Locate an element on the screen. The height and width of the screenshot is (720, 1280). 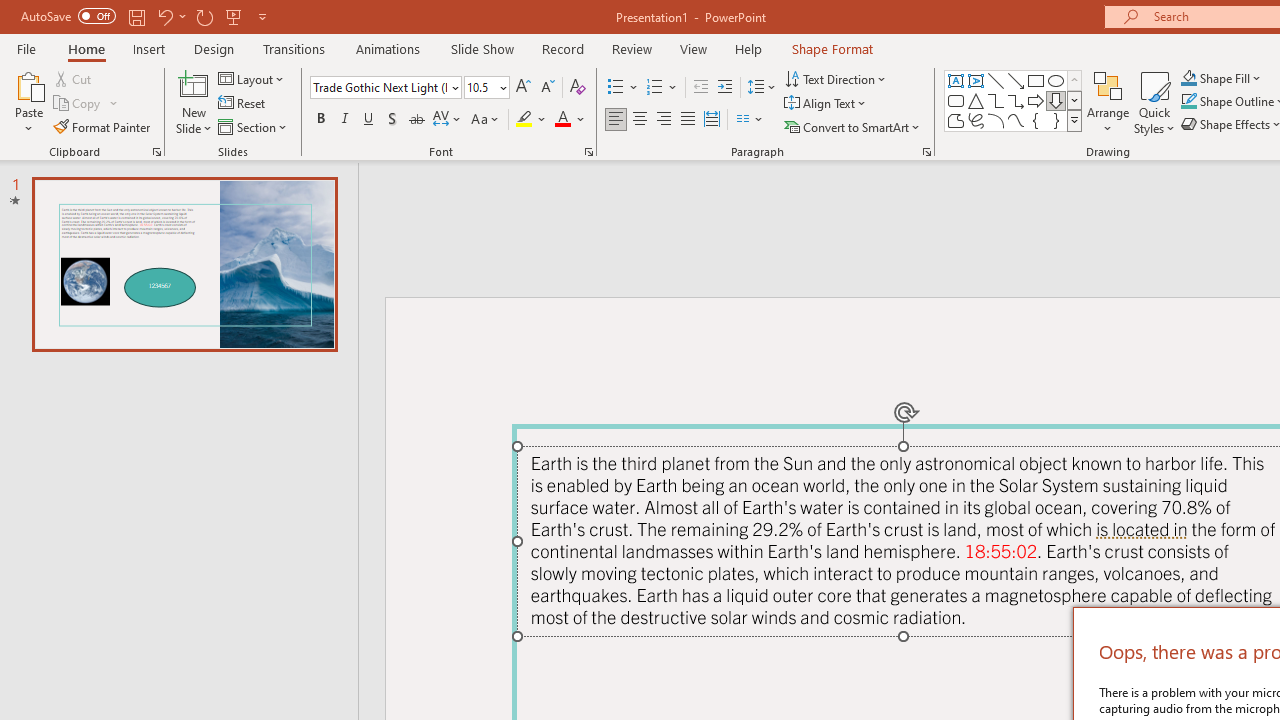
AutomationID: ShapesInsertGallery is located at coordinates (1014, 100).